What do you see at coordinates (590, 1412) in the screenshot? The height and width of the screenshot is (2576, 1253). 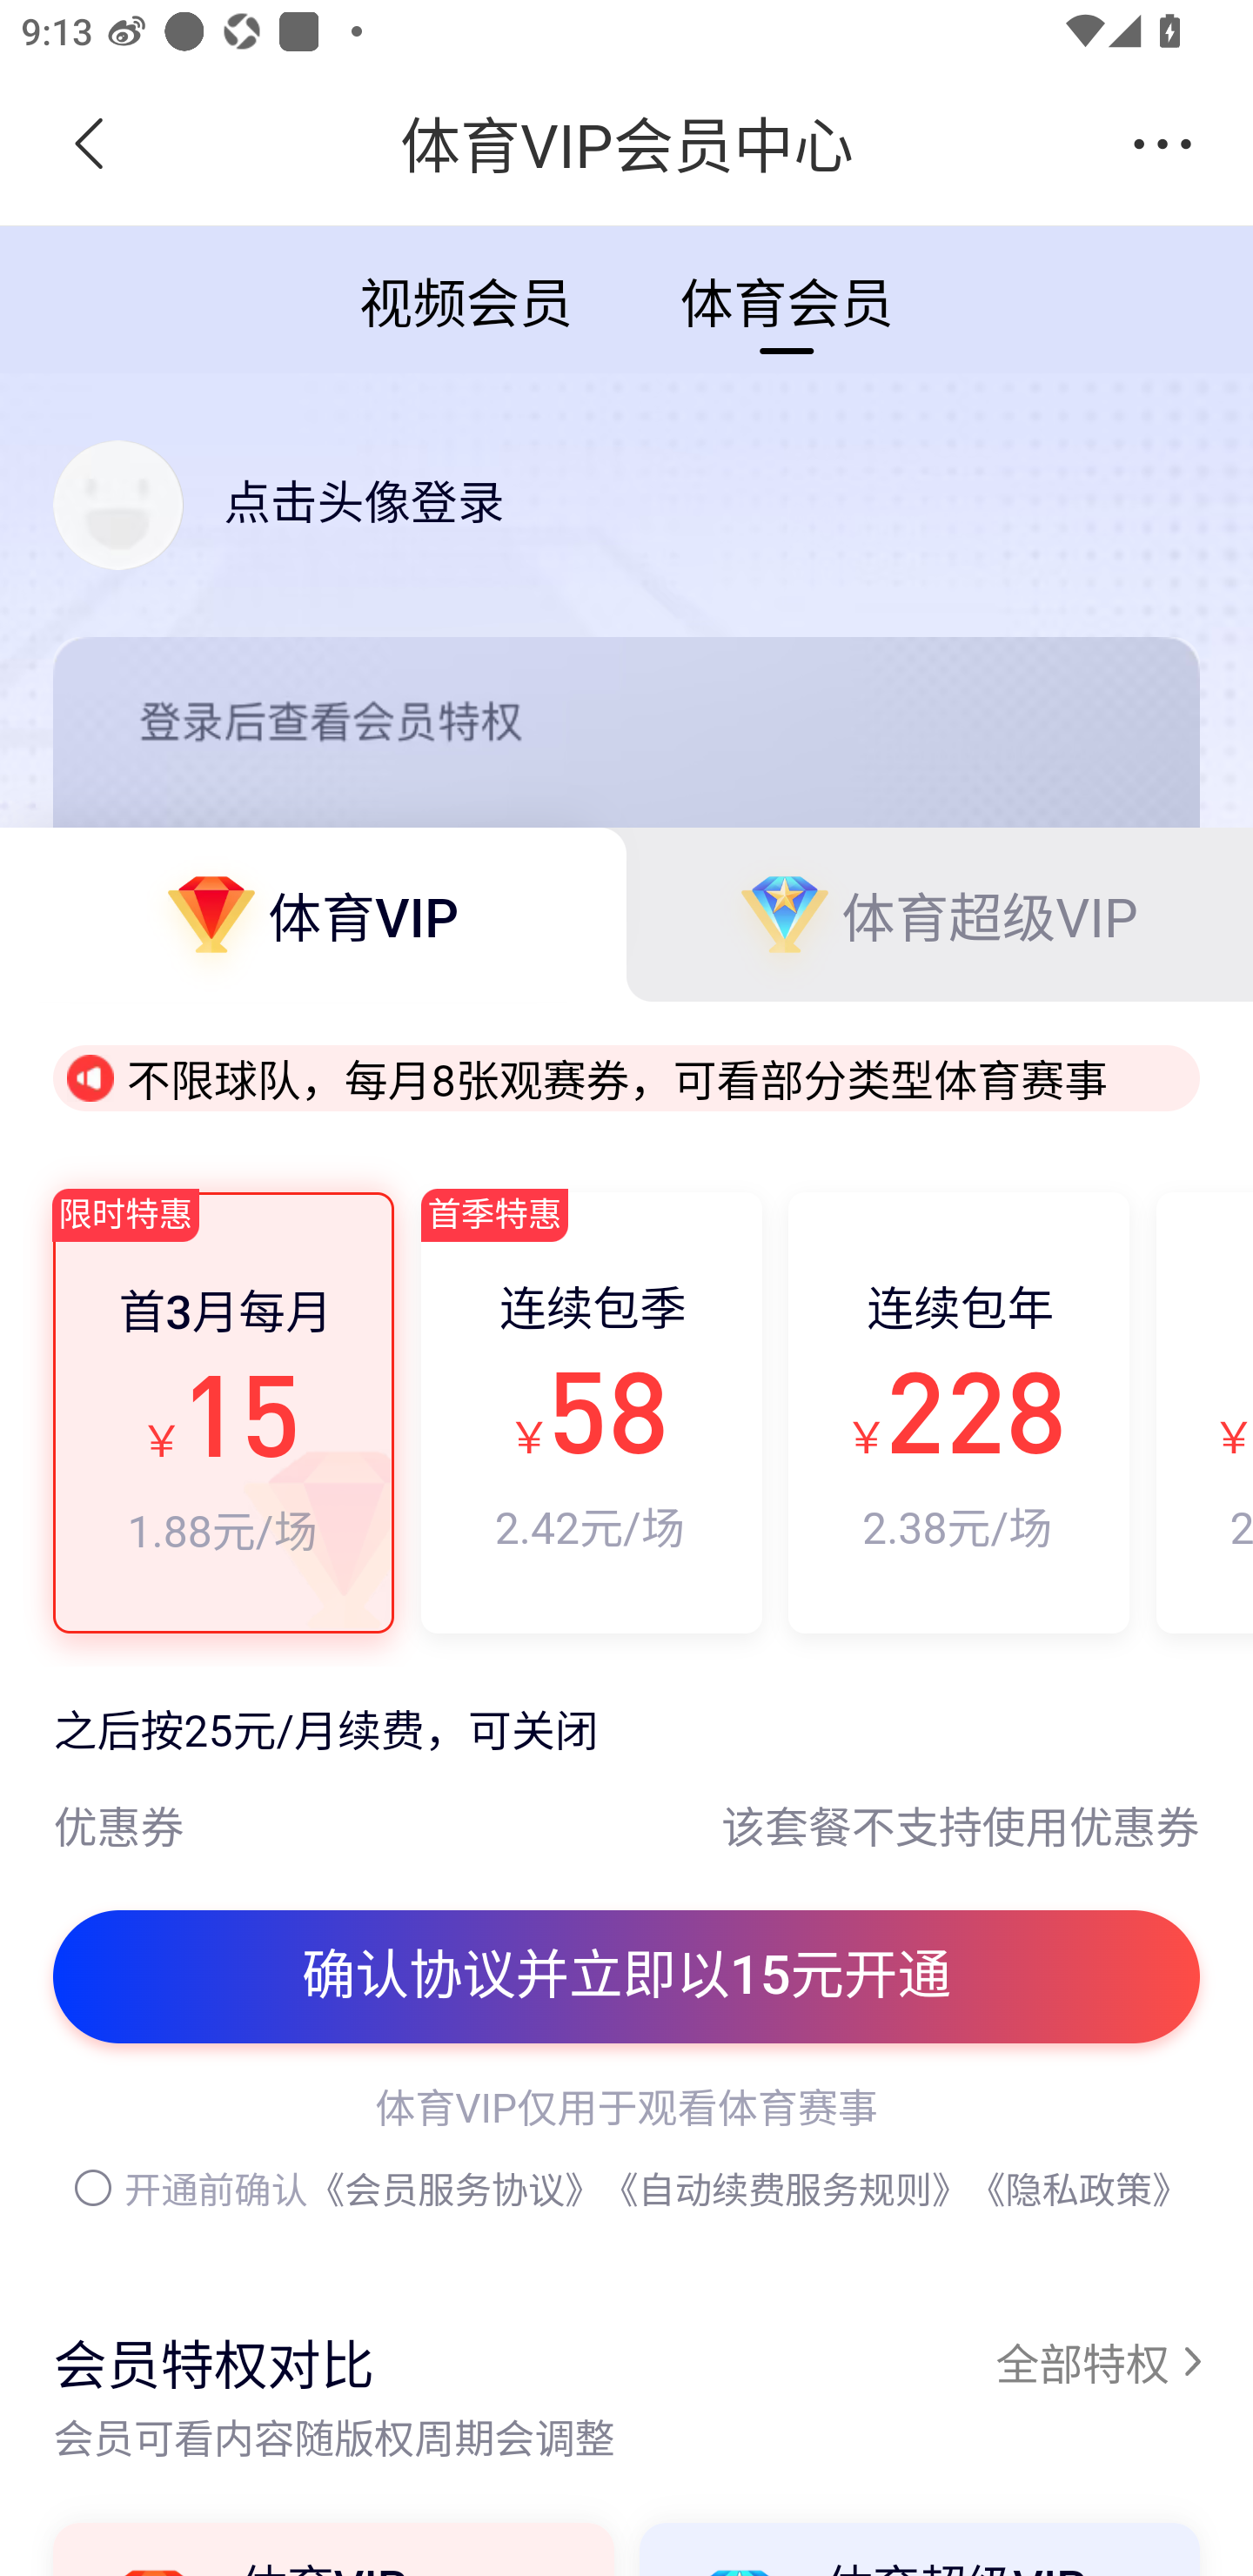 I see `连续包季 ￥58 2.42元/场 首季特惠` at bounding box center [590, 1412].